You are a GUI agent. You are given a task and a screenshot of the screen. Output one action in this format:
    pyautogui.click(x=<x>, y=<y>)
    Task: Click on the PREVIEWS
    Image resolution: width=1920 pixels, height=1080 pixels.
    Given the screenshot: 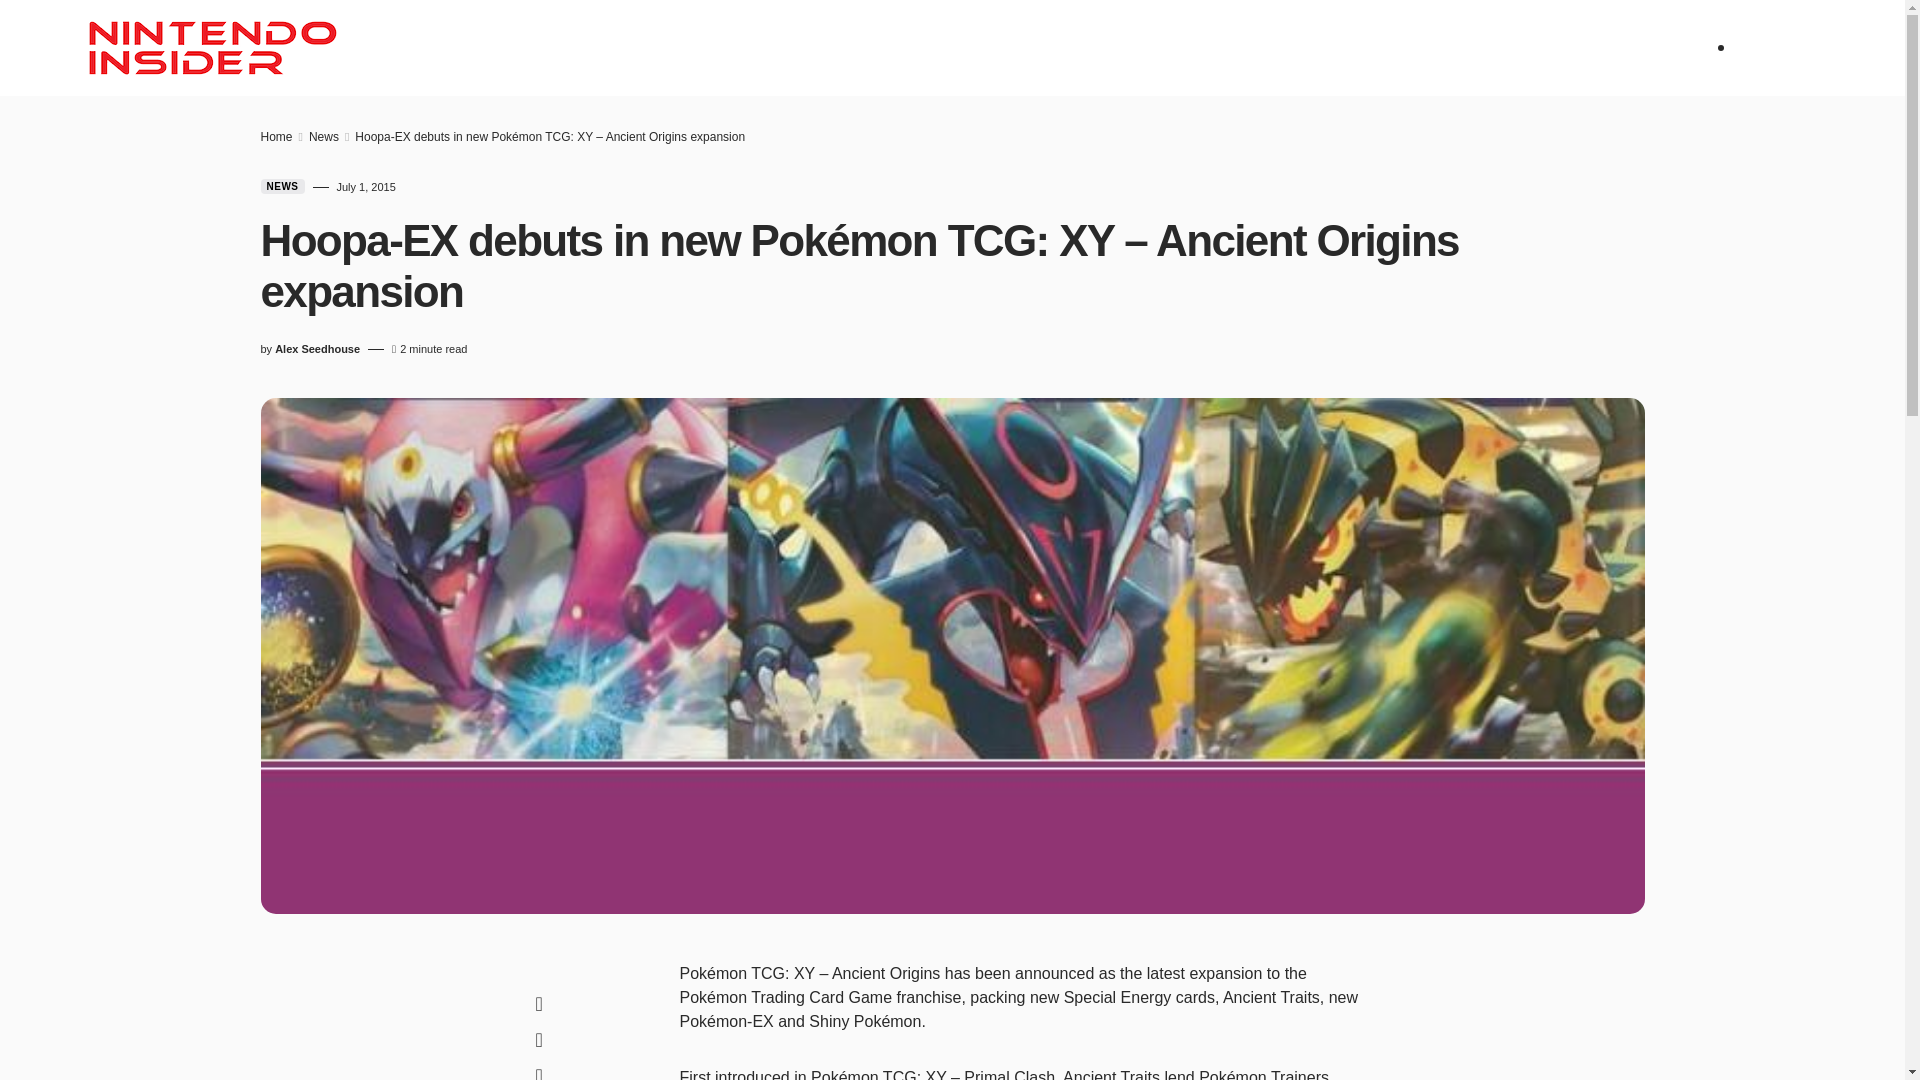 What is the action you would take?
    pyautogui.click(x=720, y=48)
    